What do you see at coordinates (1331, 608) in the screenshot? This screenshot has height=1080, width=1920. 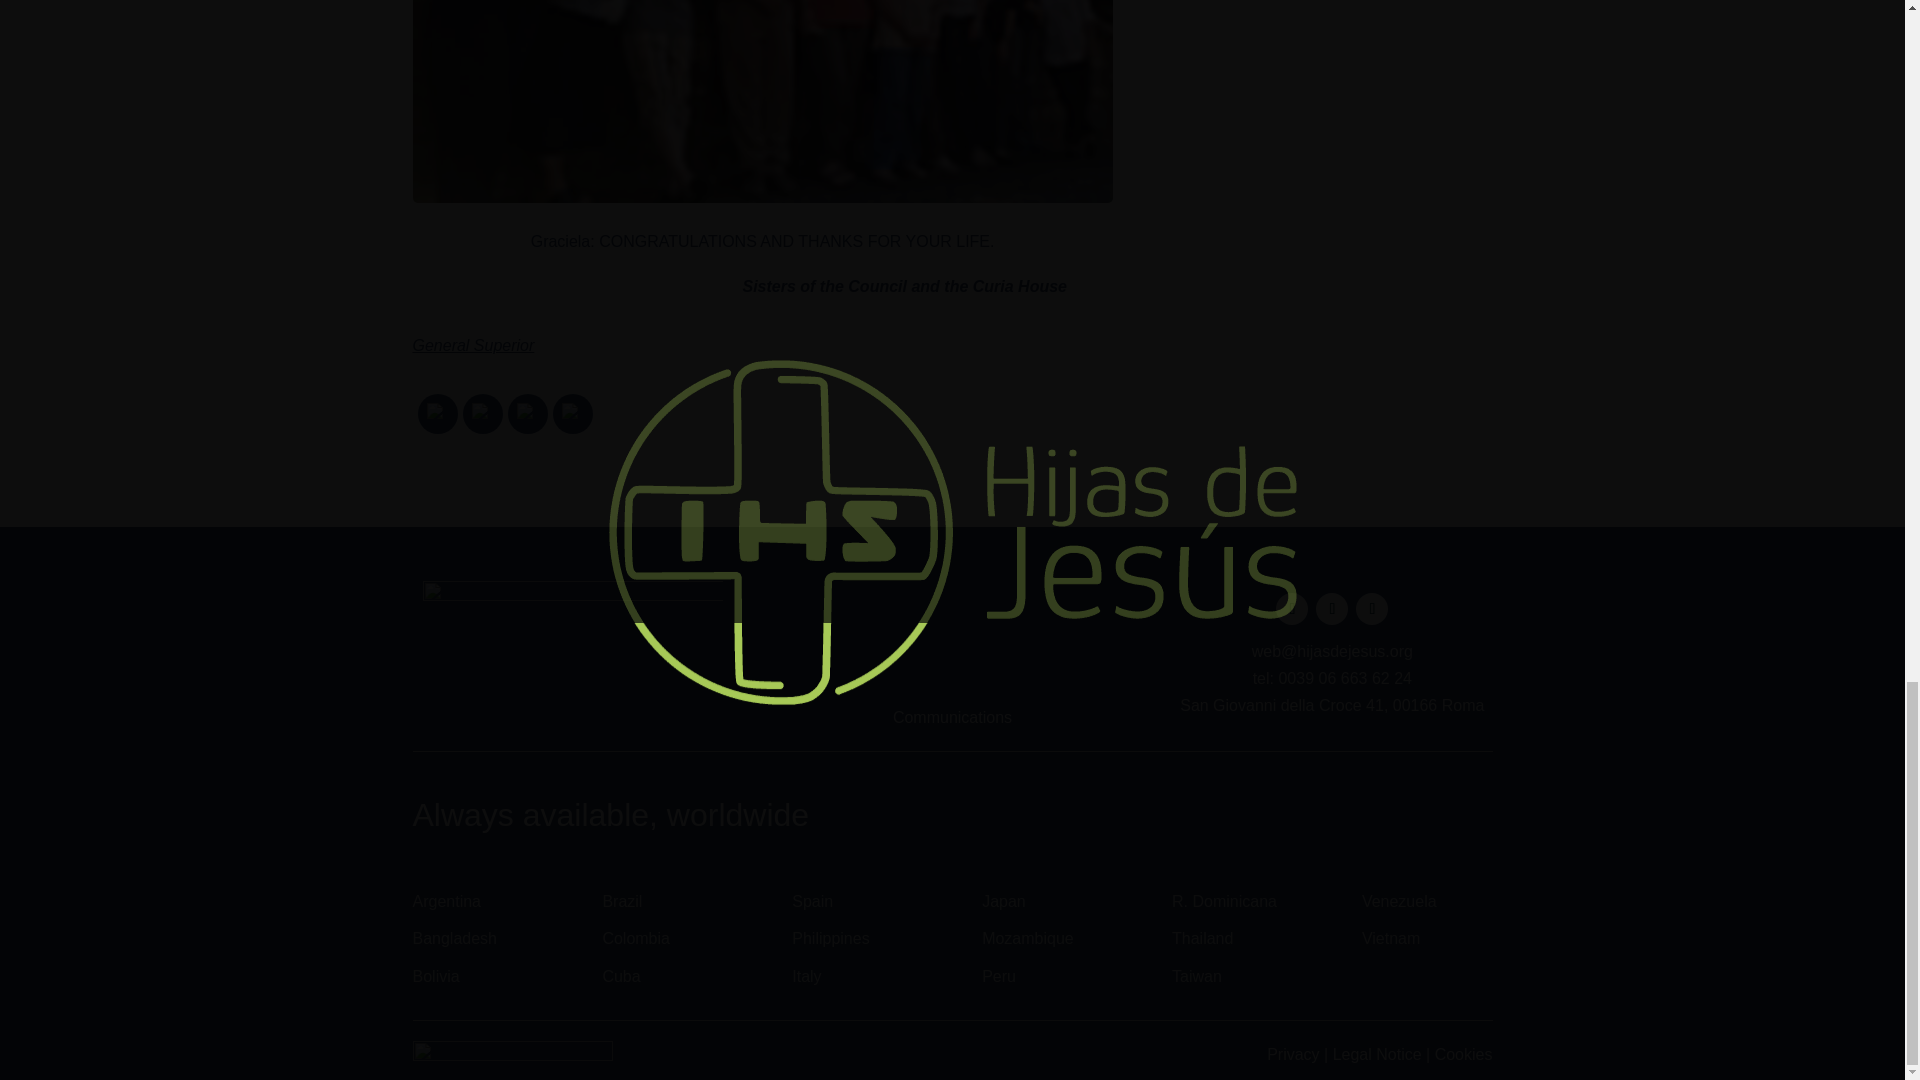 I see `Follow on X` at bounding box center [1331, 608].